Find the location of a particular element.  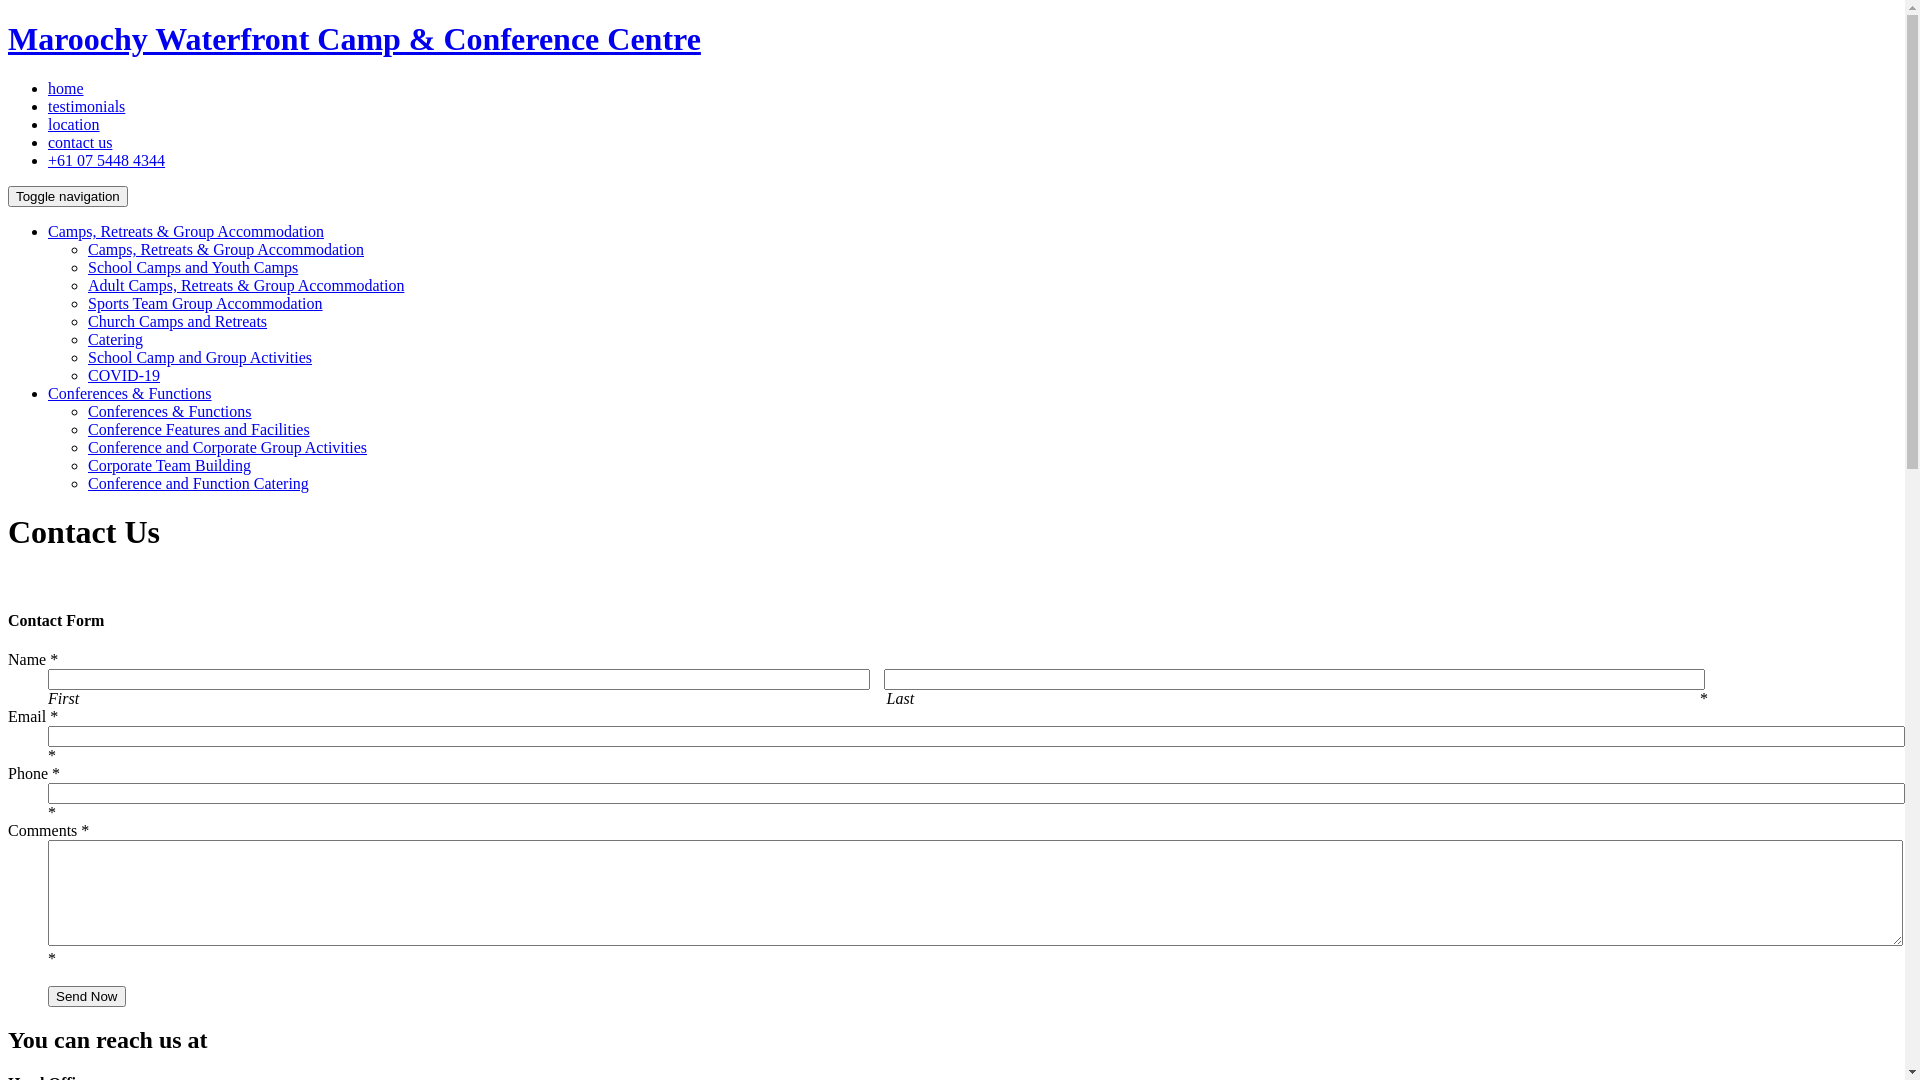

COVID-19 is located at coordinates (124, 376).